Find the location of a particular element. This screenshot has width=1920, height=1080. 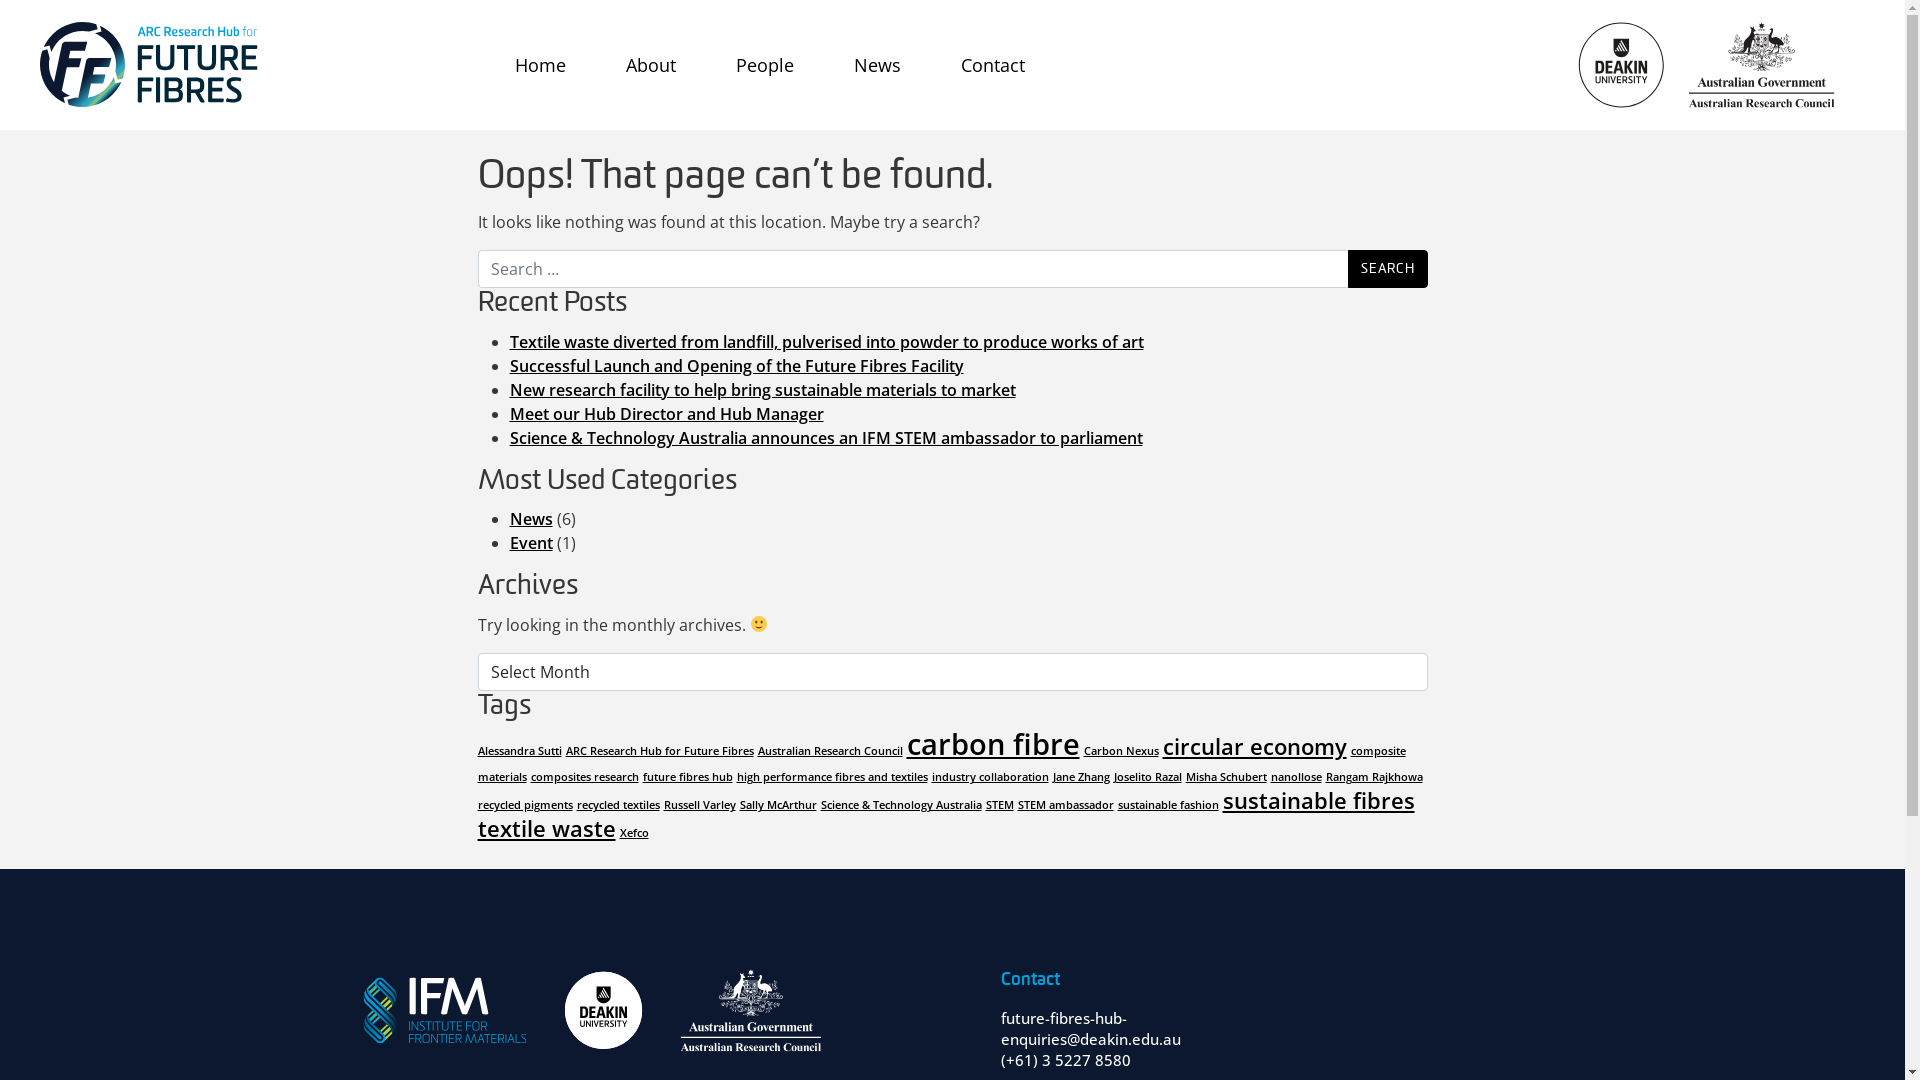

Home is located at coordinates (540, 65).